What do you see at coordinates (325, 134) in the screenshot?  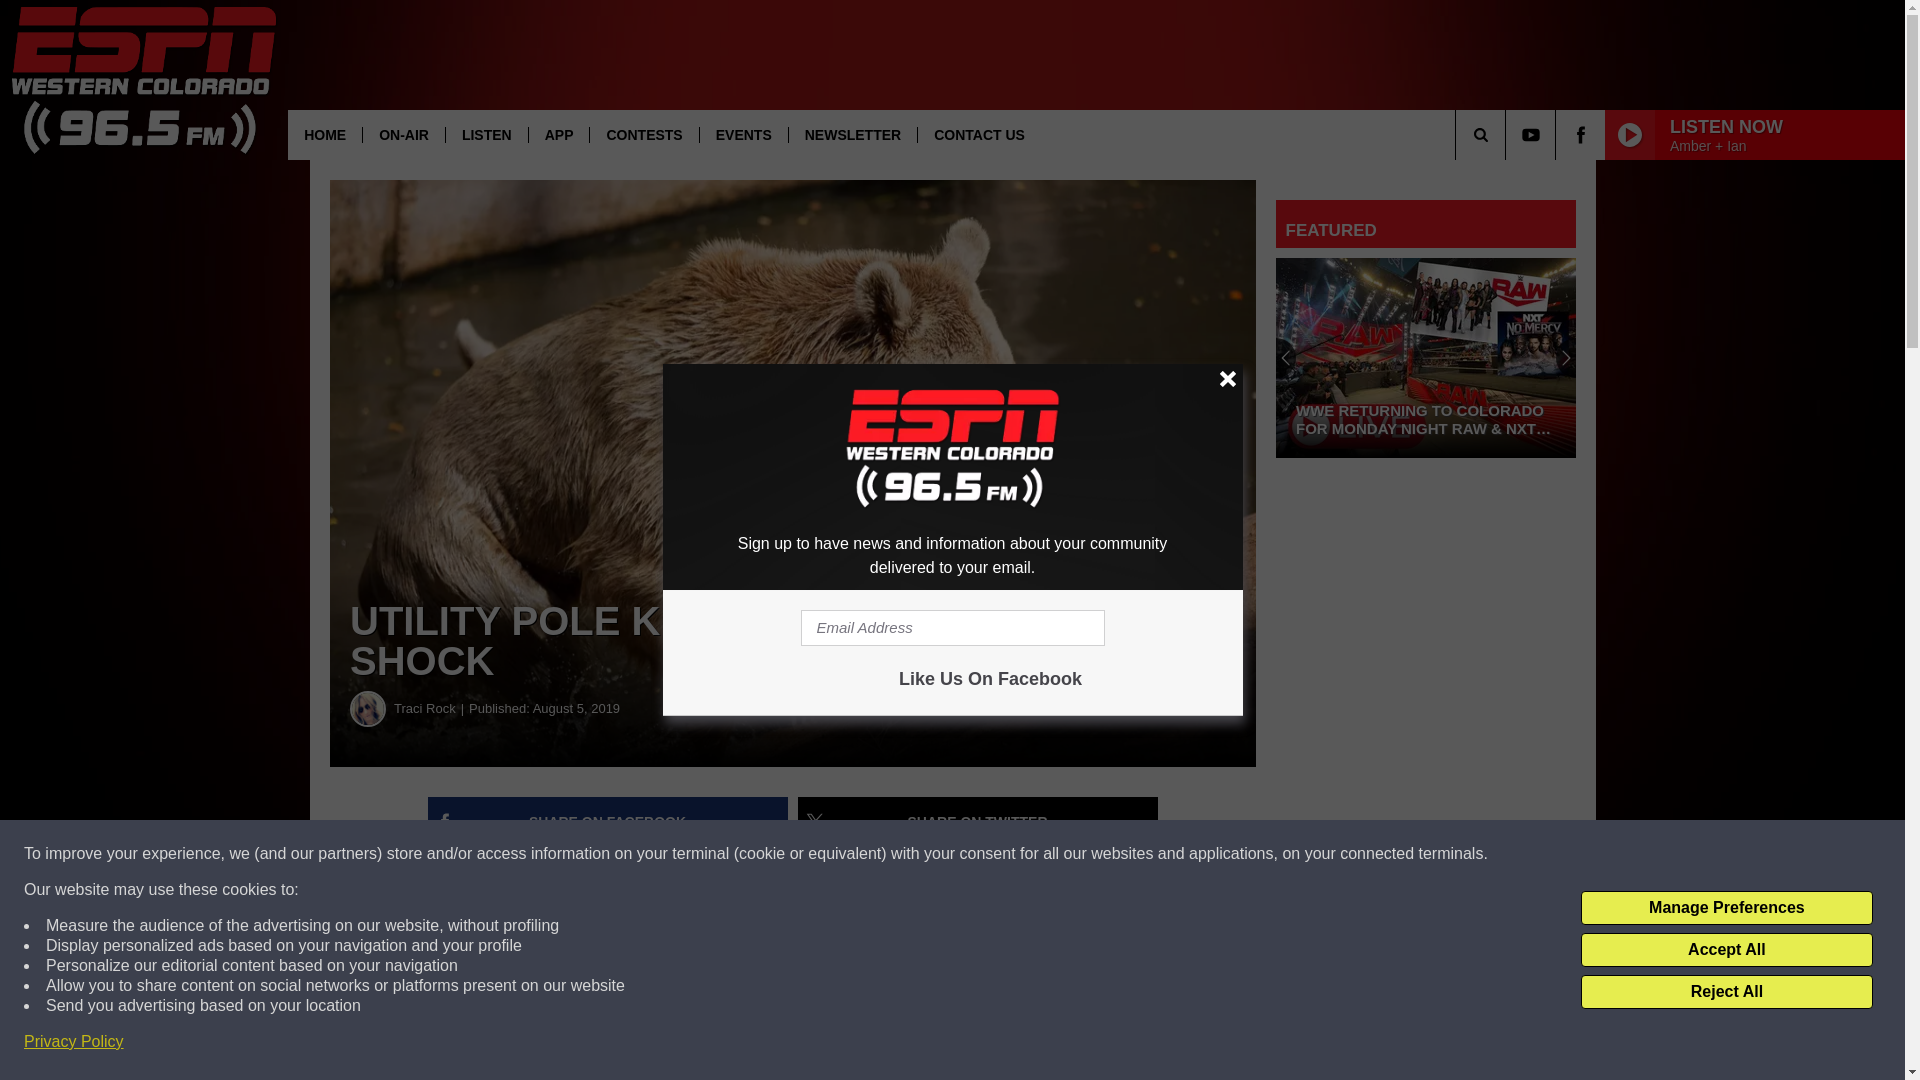 I see `HOME` at bounding box center [325, 134].